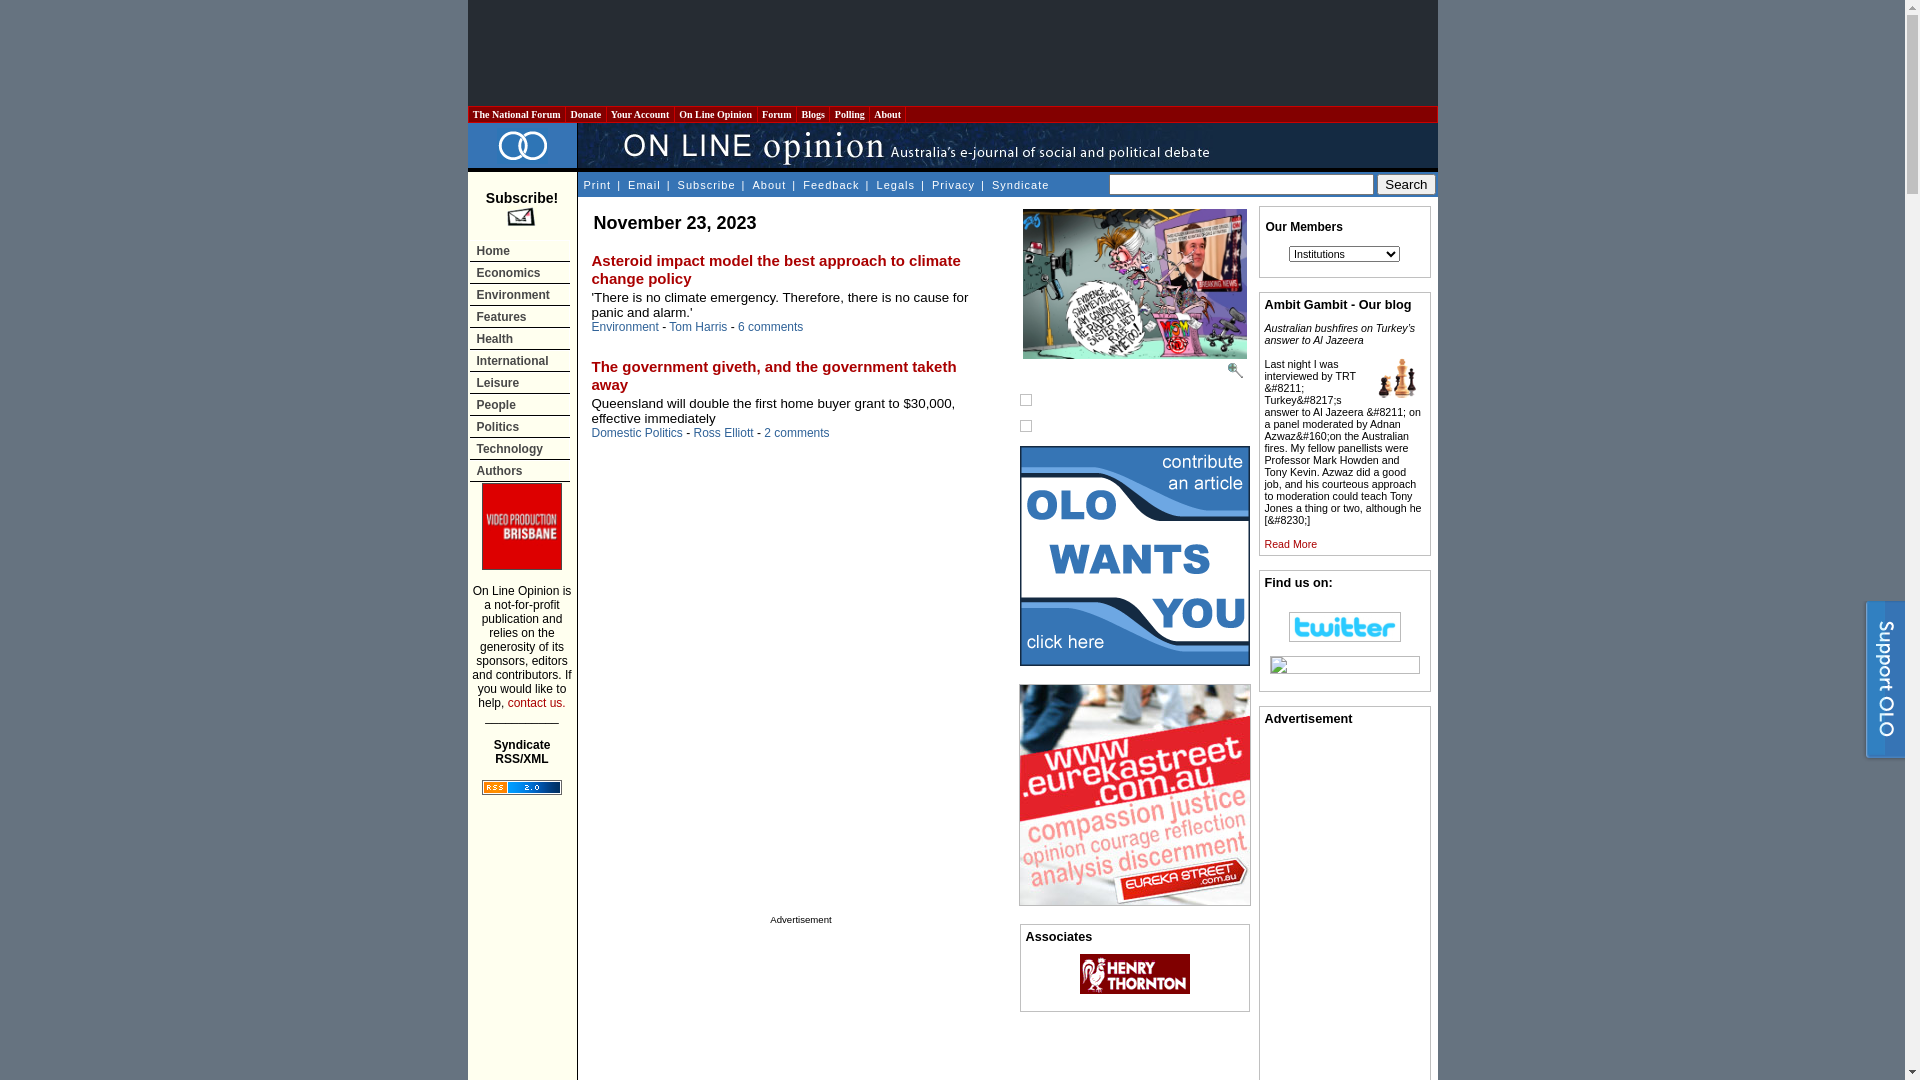 The width and height of the screenshot is (1920, 1080). I want to click on The government giveth, and the government taketh away, so click(774, 376).